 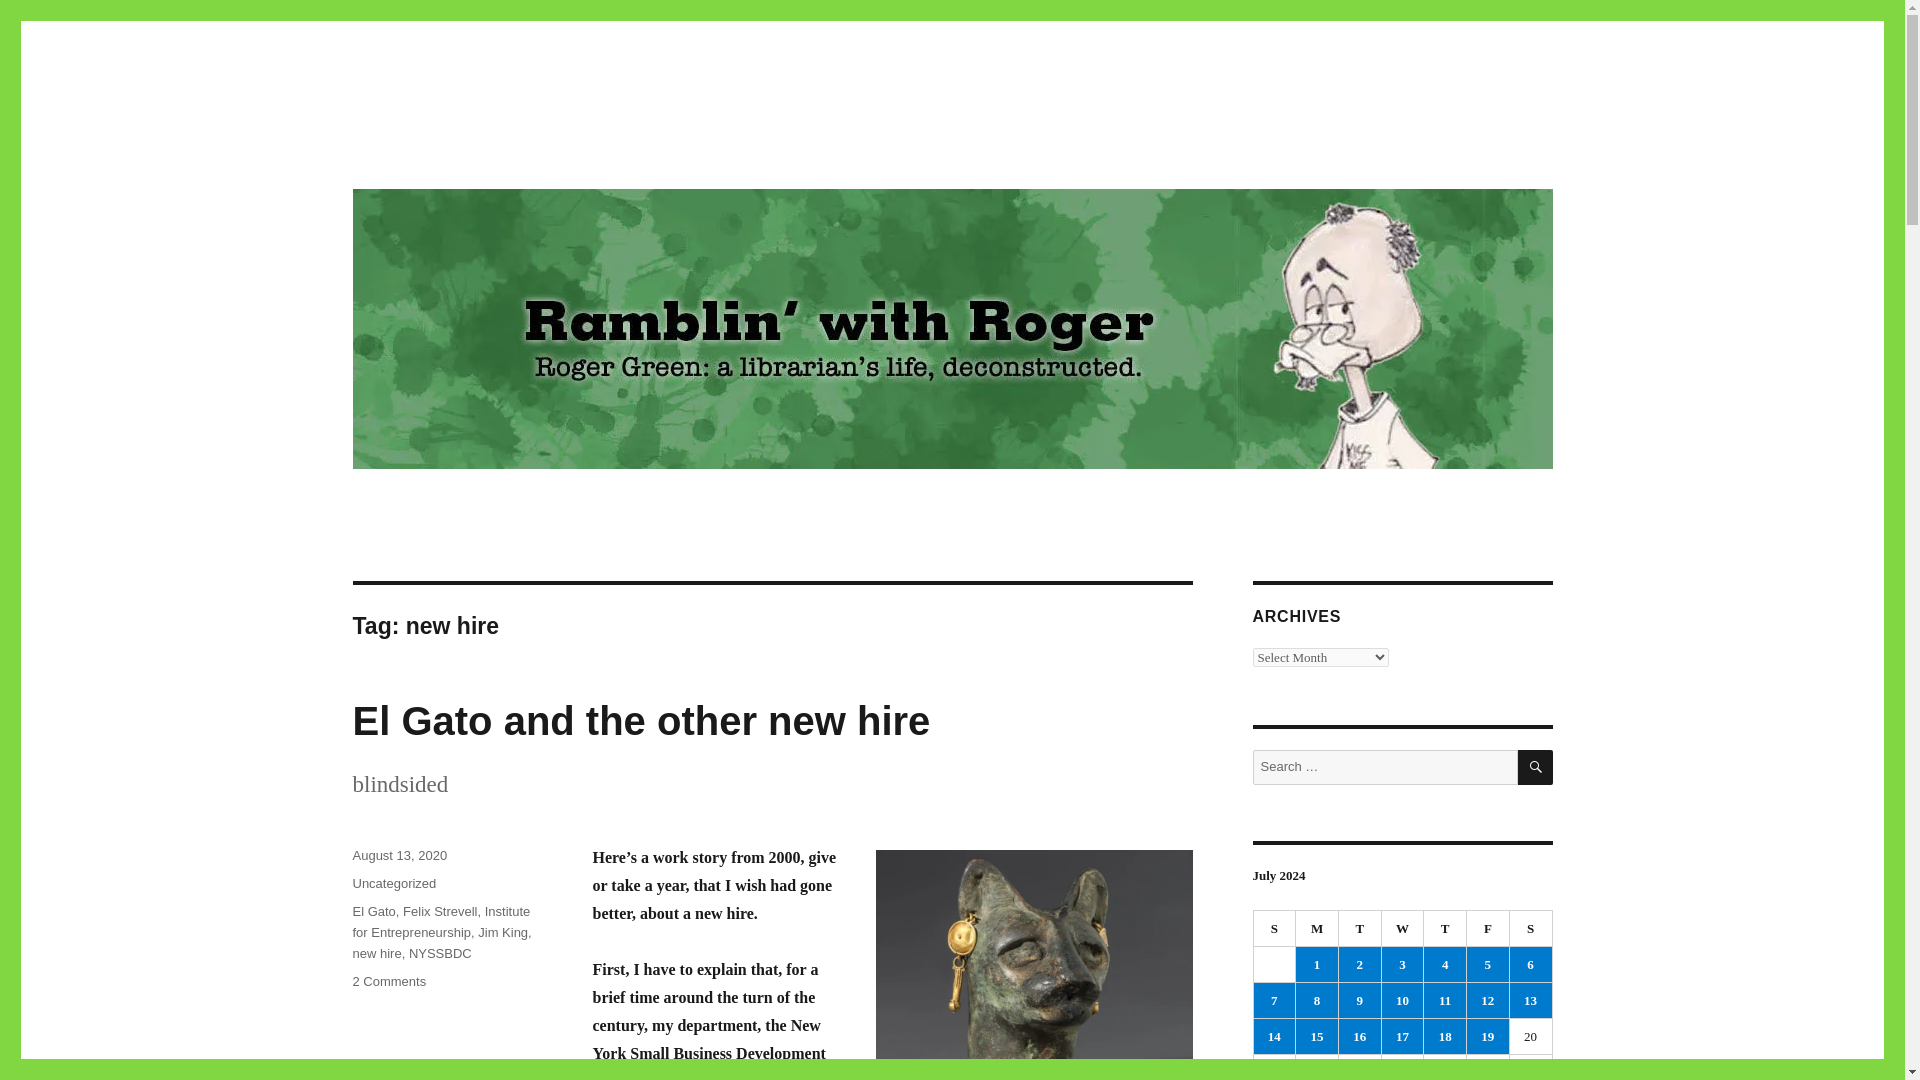 I want to click on Jim King, so click(x=440, y=954).